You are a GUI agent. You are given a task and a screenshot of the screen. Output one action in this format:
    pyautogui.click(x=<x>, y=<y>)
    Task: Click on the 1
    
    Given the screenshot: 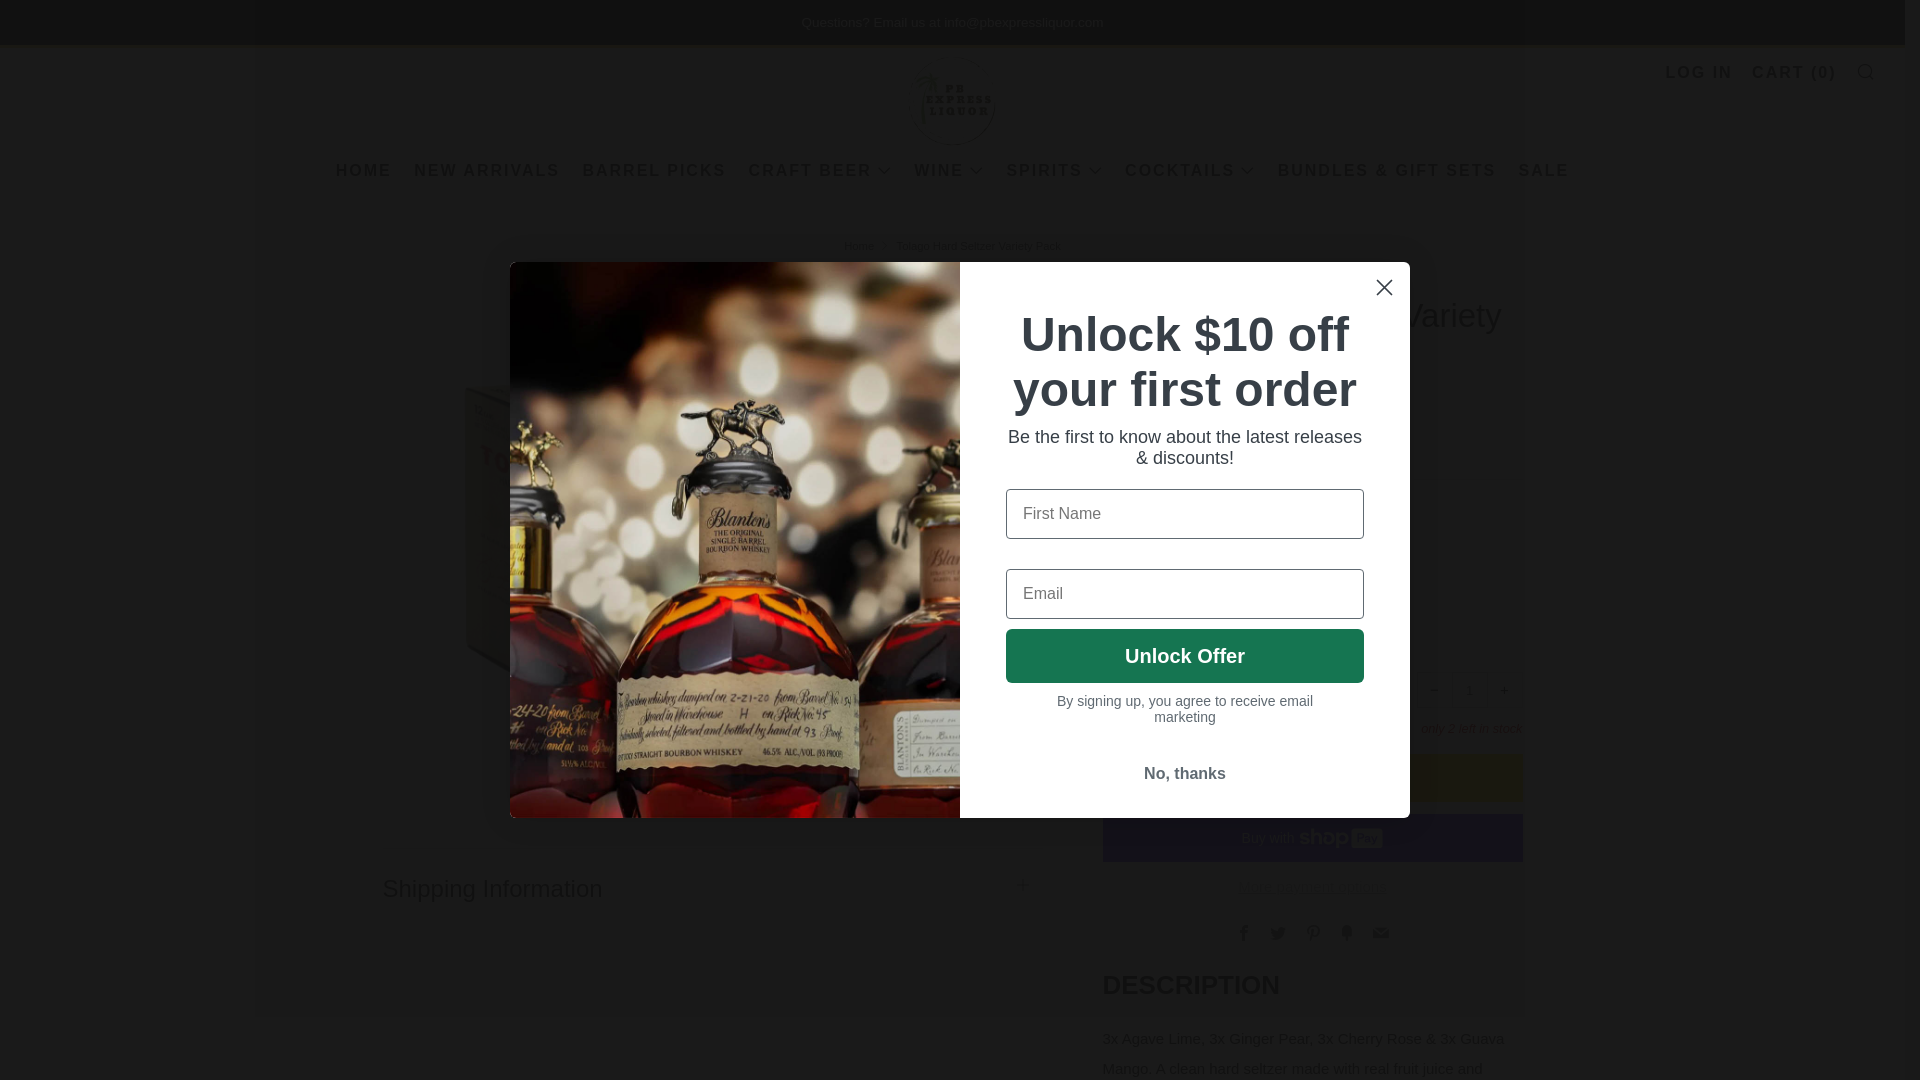 What is the action you would take?
    pyautogui.click(x=1470, y=690)
    